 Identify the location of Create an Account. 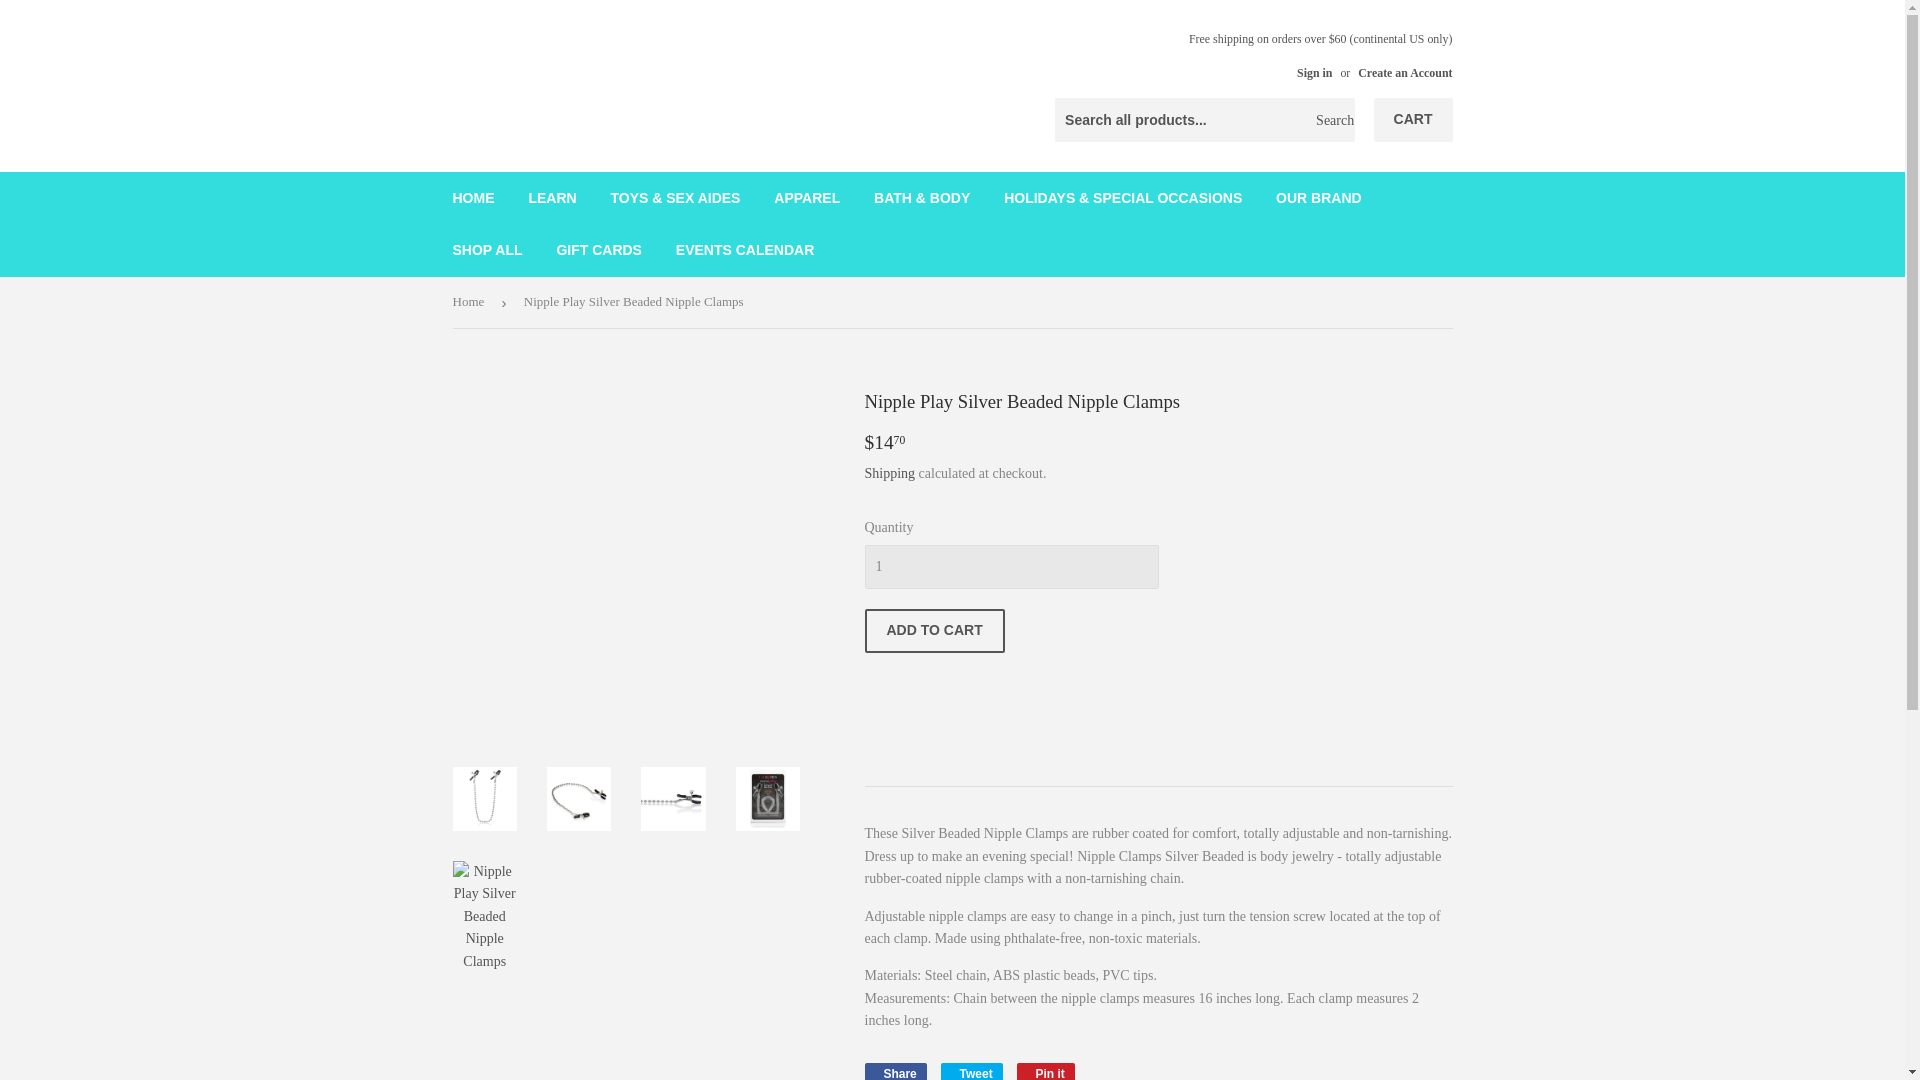
(1404, 72).